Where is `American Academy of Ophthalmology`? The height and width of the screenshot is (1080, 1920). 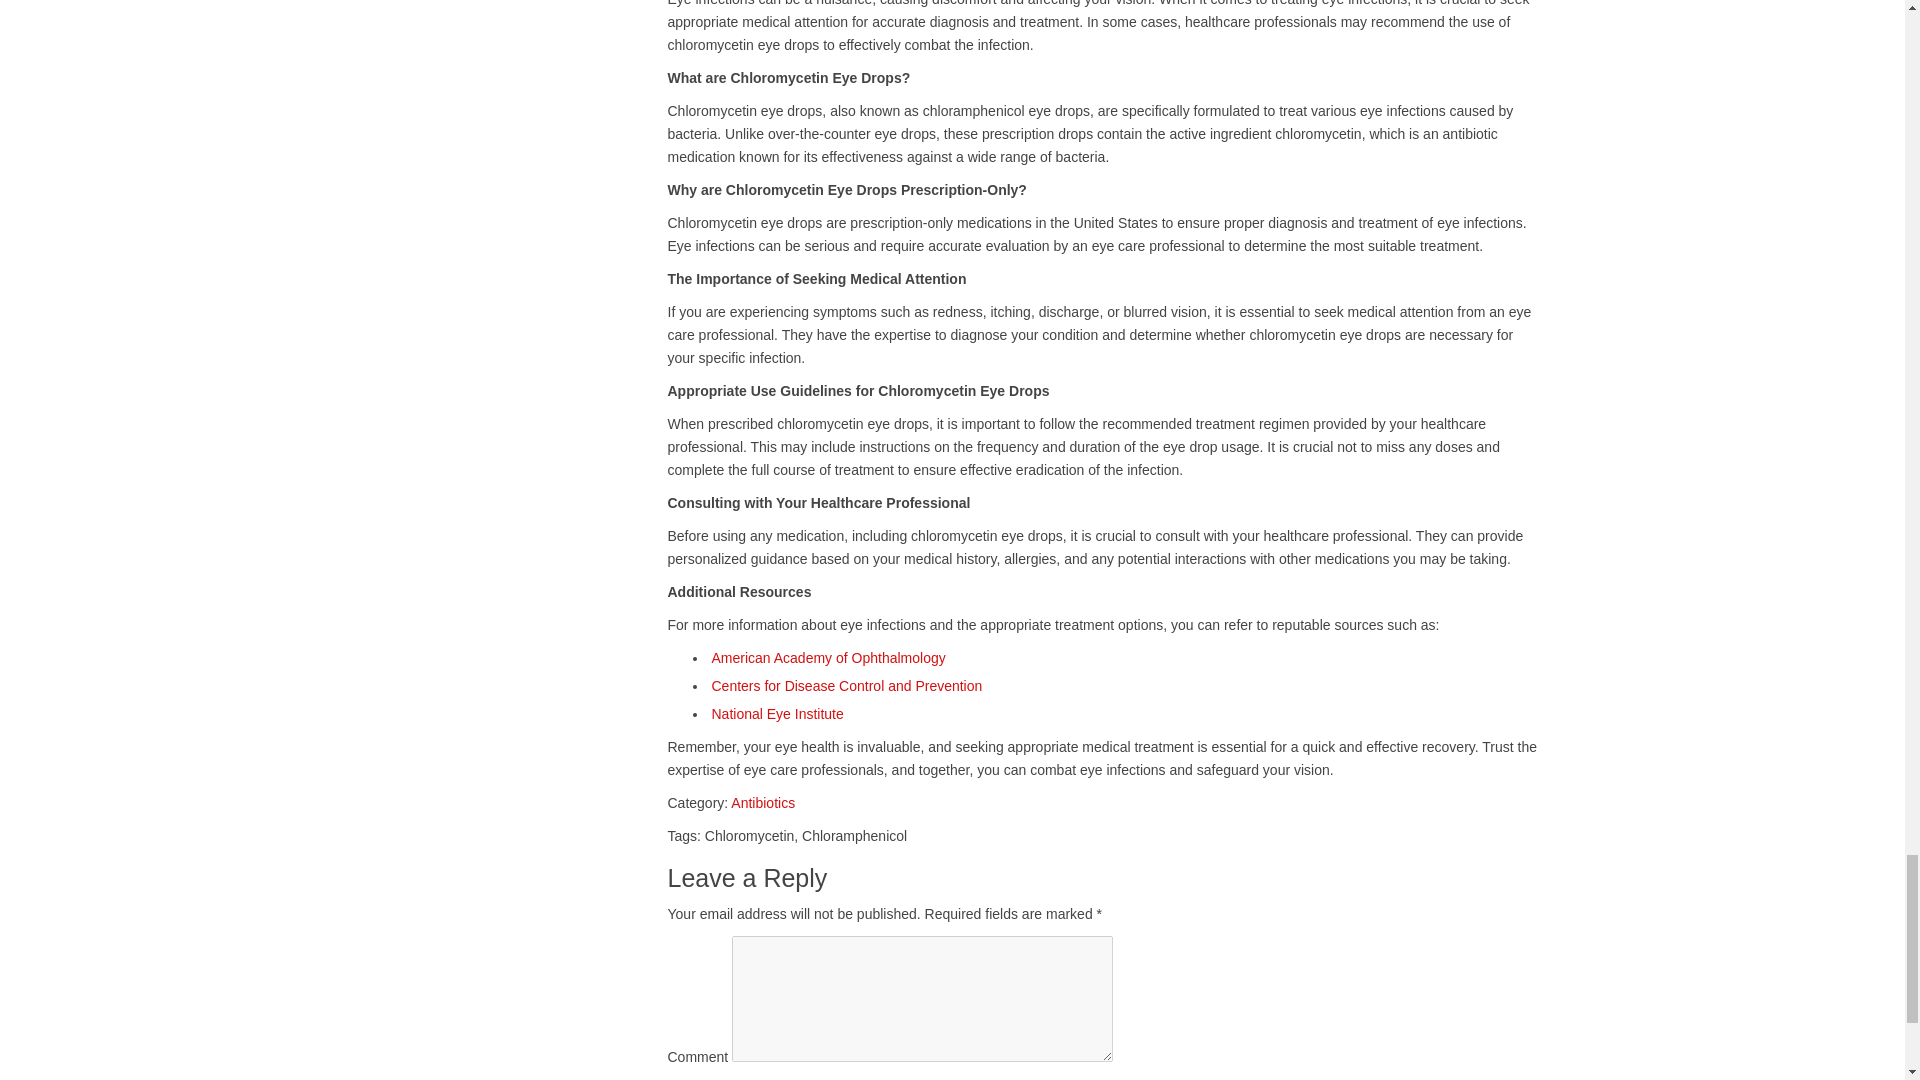 American Academy of Ophthalmology is located at coordinates (829, 658).